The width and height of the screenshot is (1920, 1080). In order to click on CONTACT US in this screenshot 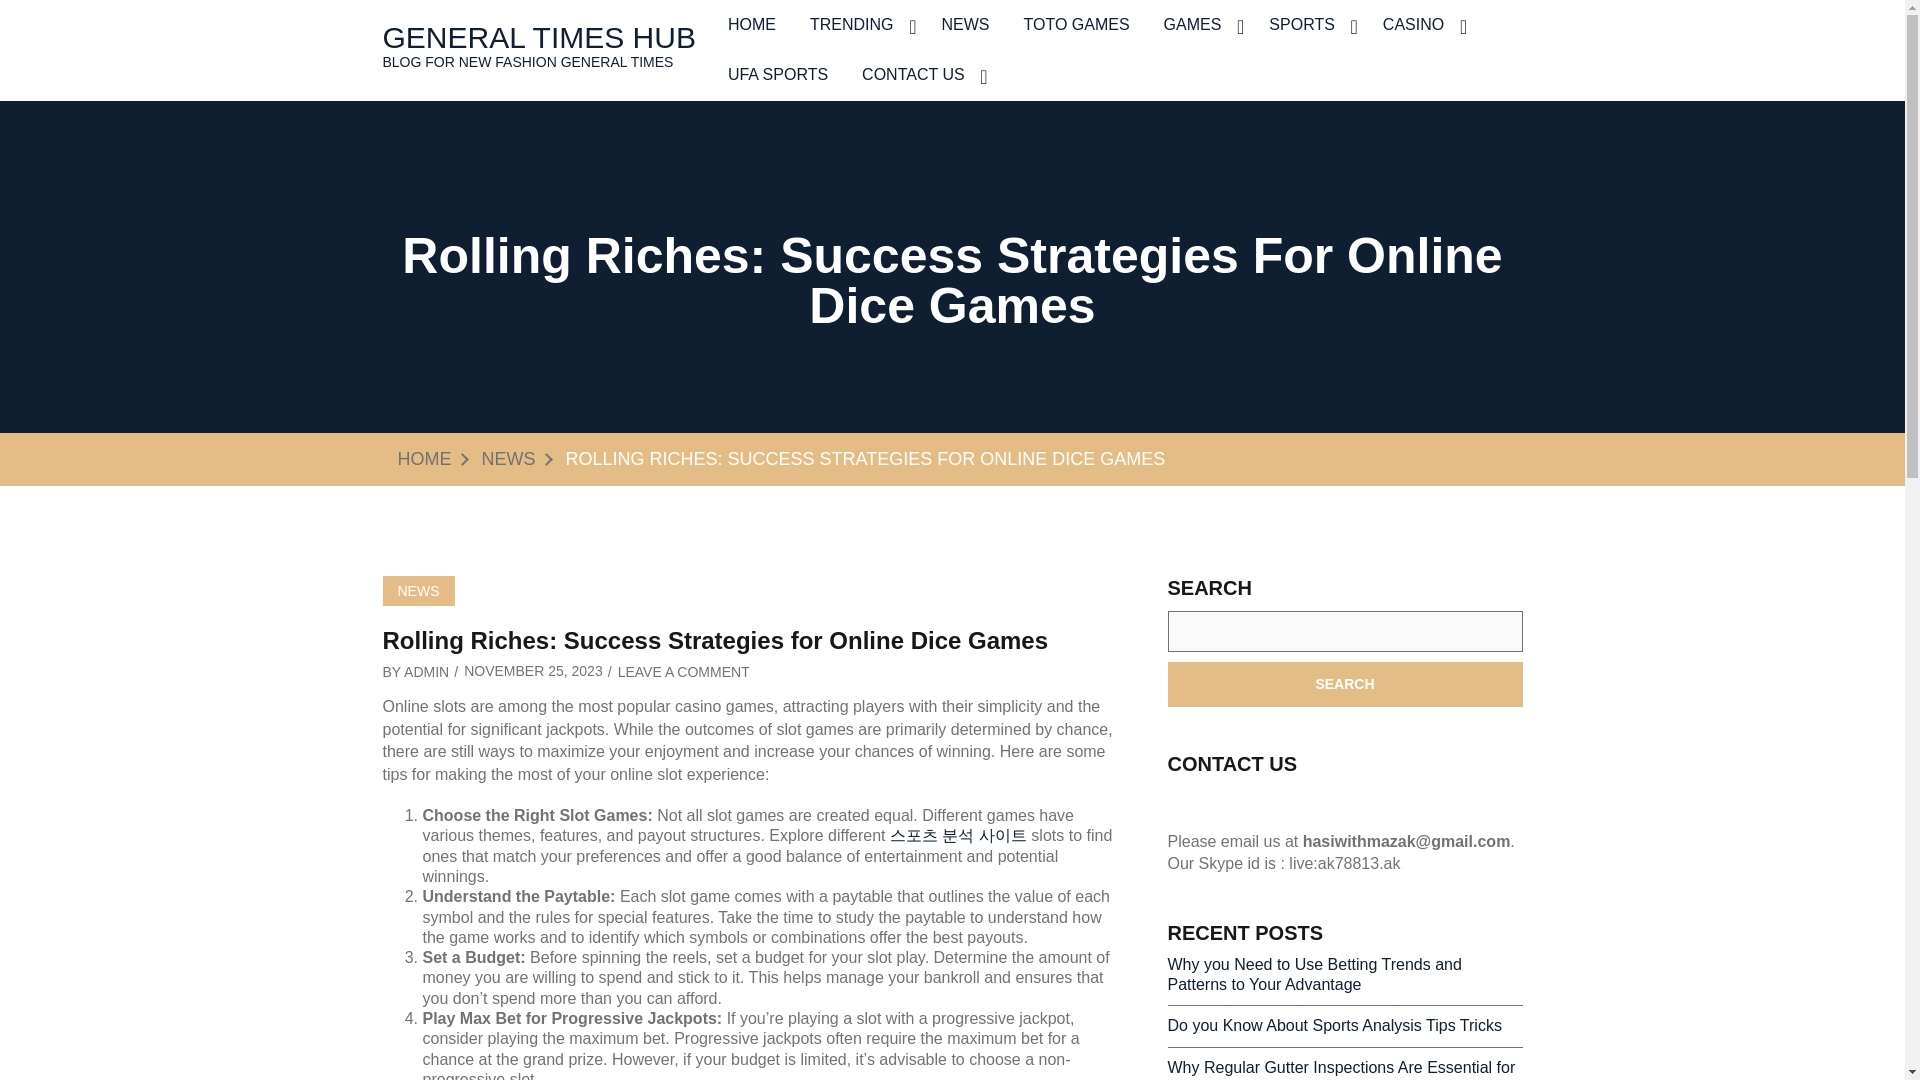, I will do `click(920, 74)`.